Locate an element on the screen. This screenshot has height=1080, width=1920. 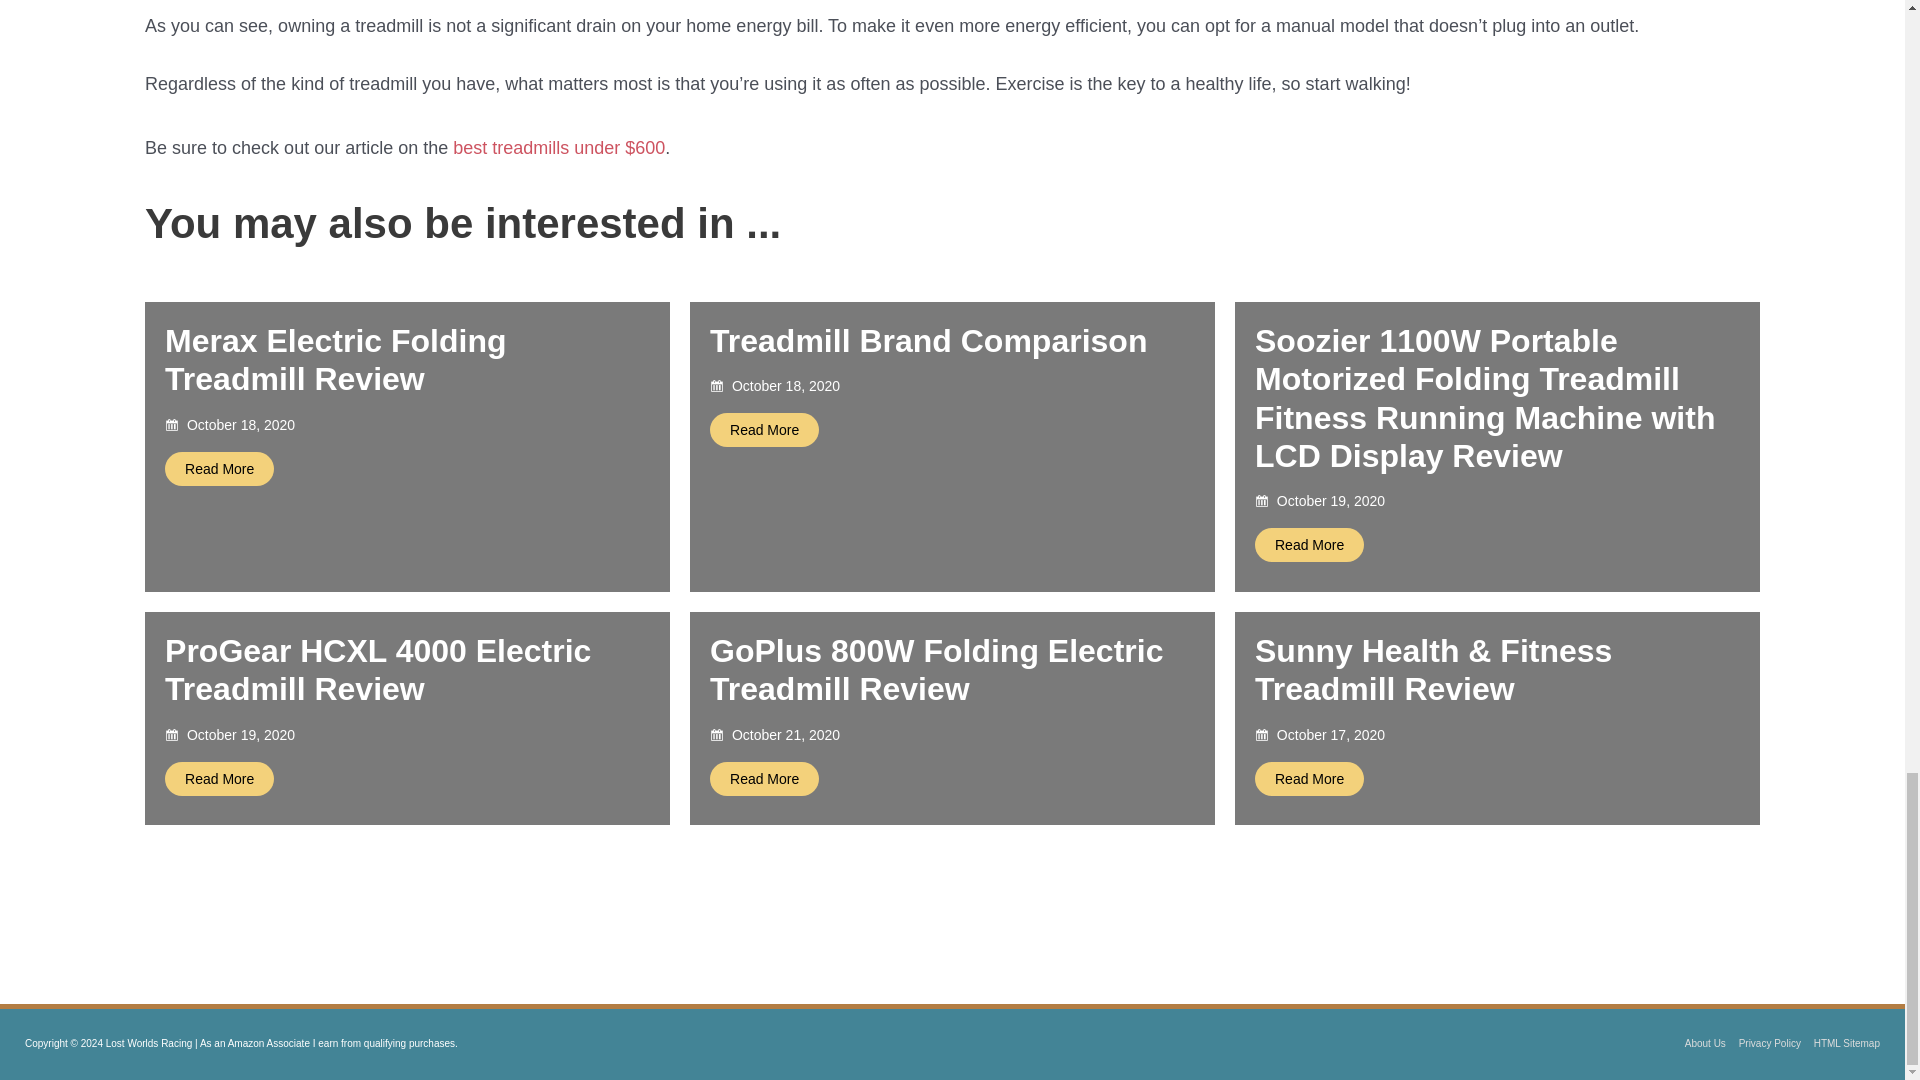
Read More is located at coordinates (764, 778).